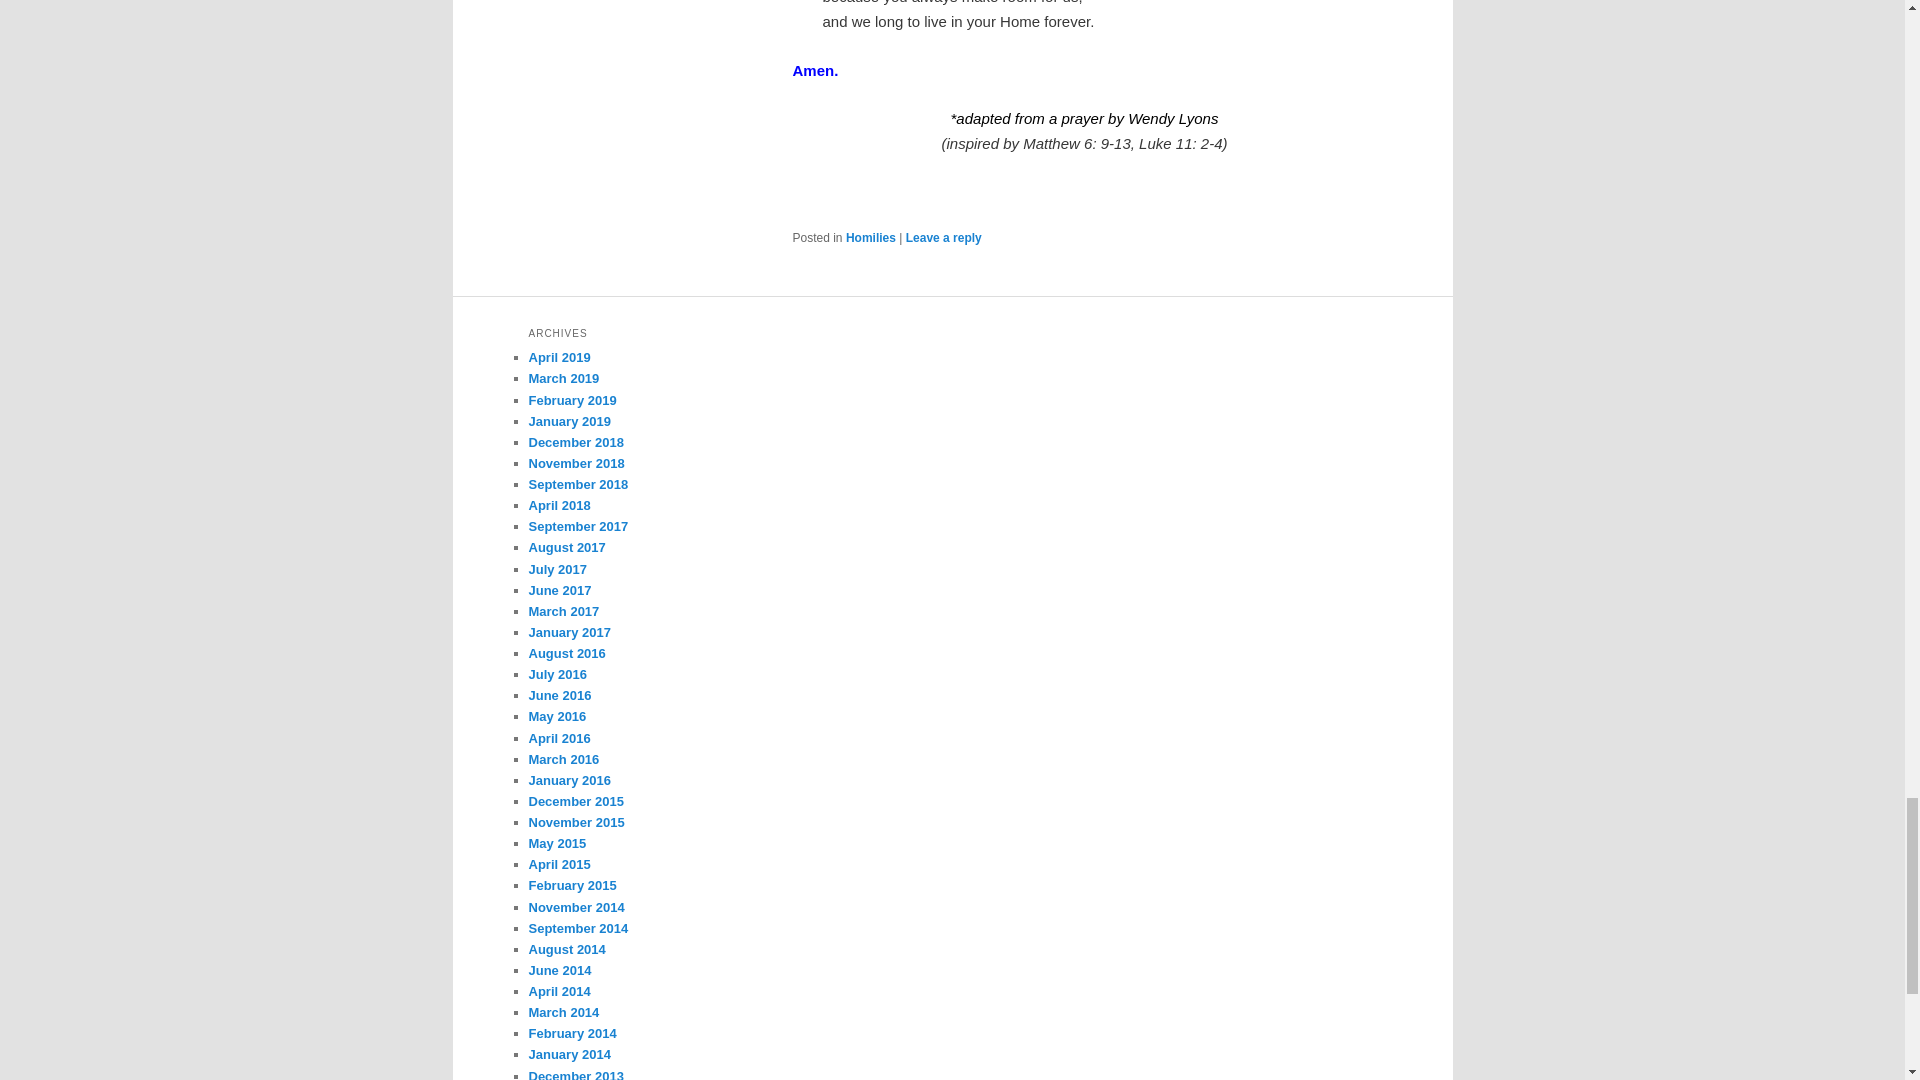 The width and height of the screenshot is (1920, 1080). I want to click on Leave a reply, so click(944, 238).